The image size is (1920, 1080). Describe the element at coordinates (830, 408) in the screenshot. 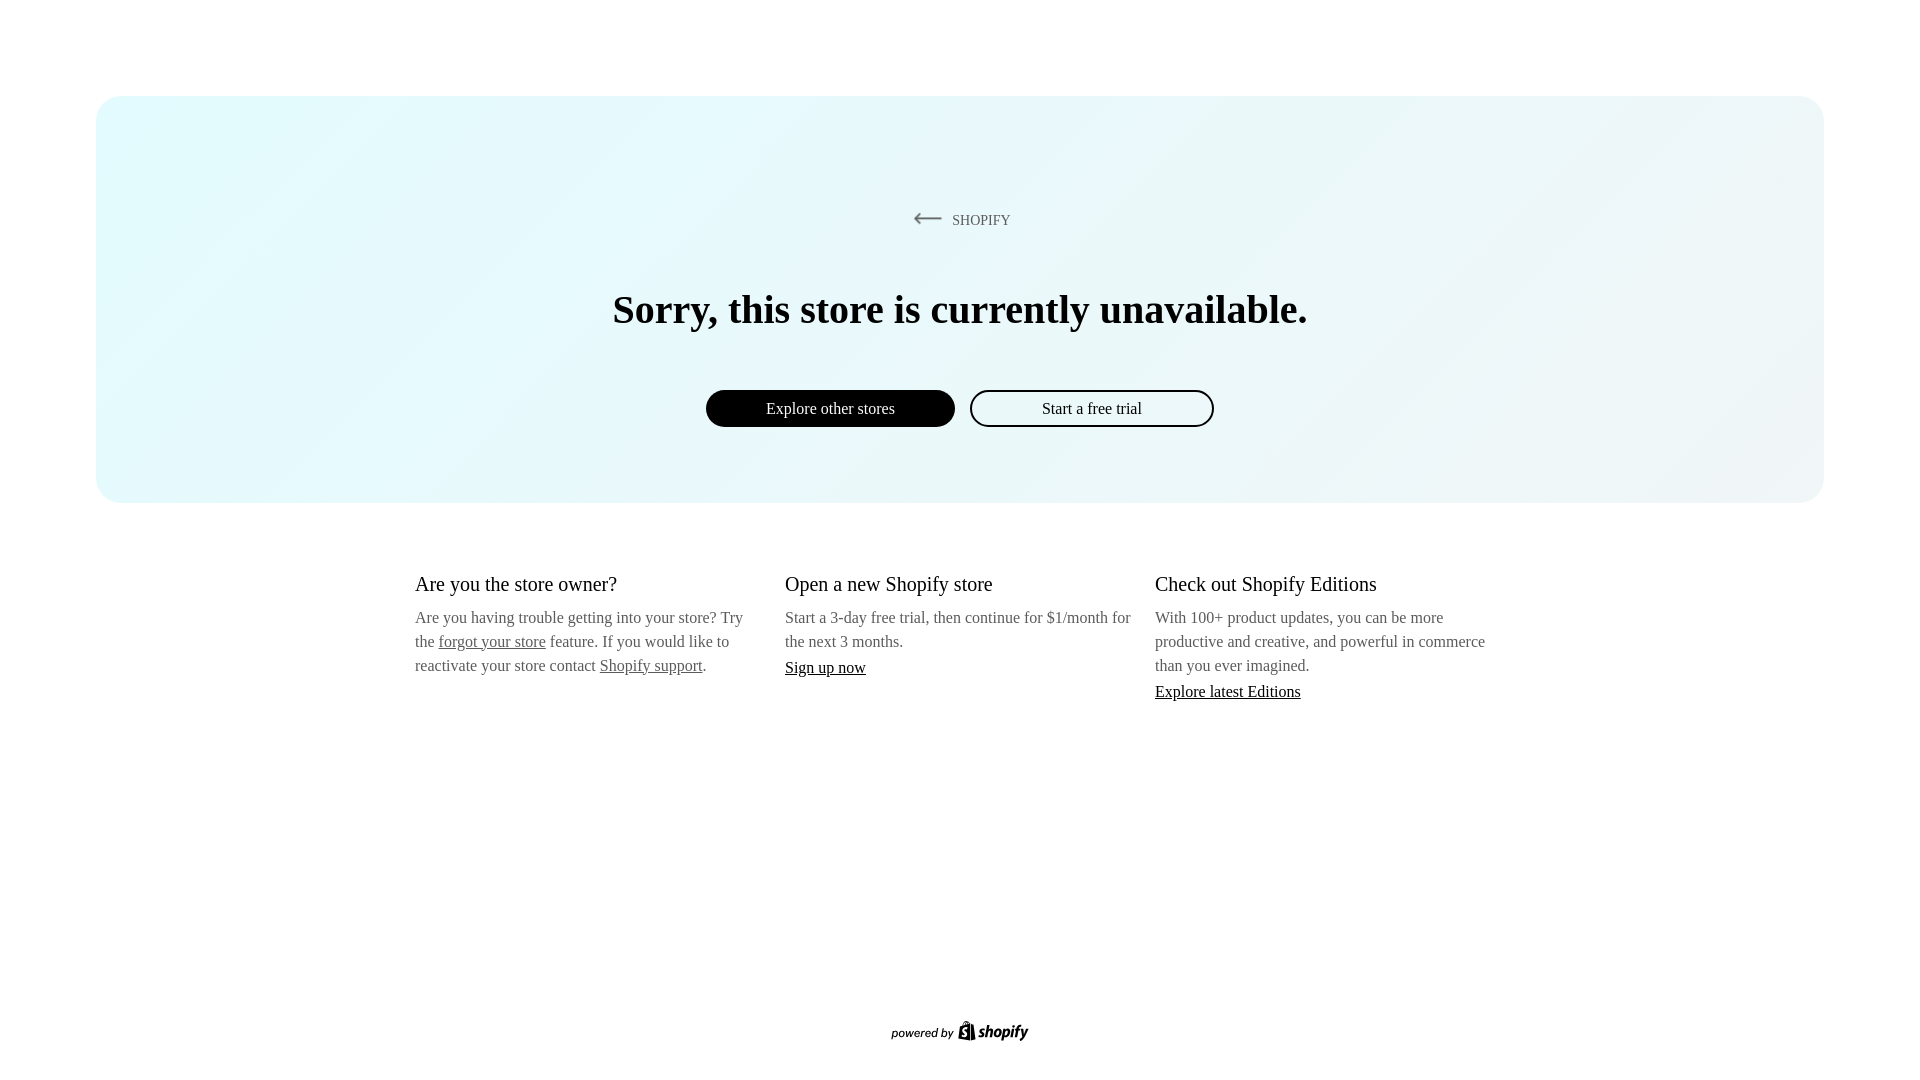

I see `Explore other stores` at that location.